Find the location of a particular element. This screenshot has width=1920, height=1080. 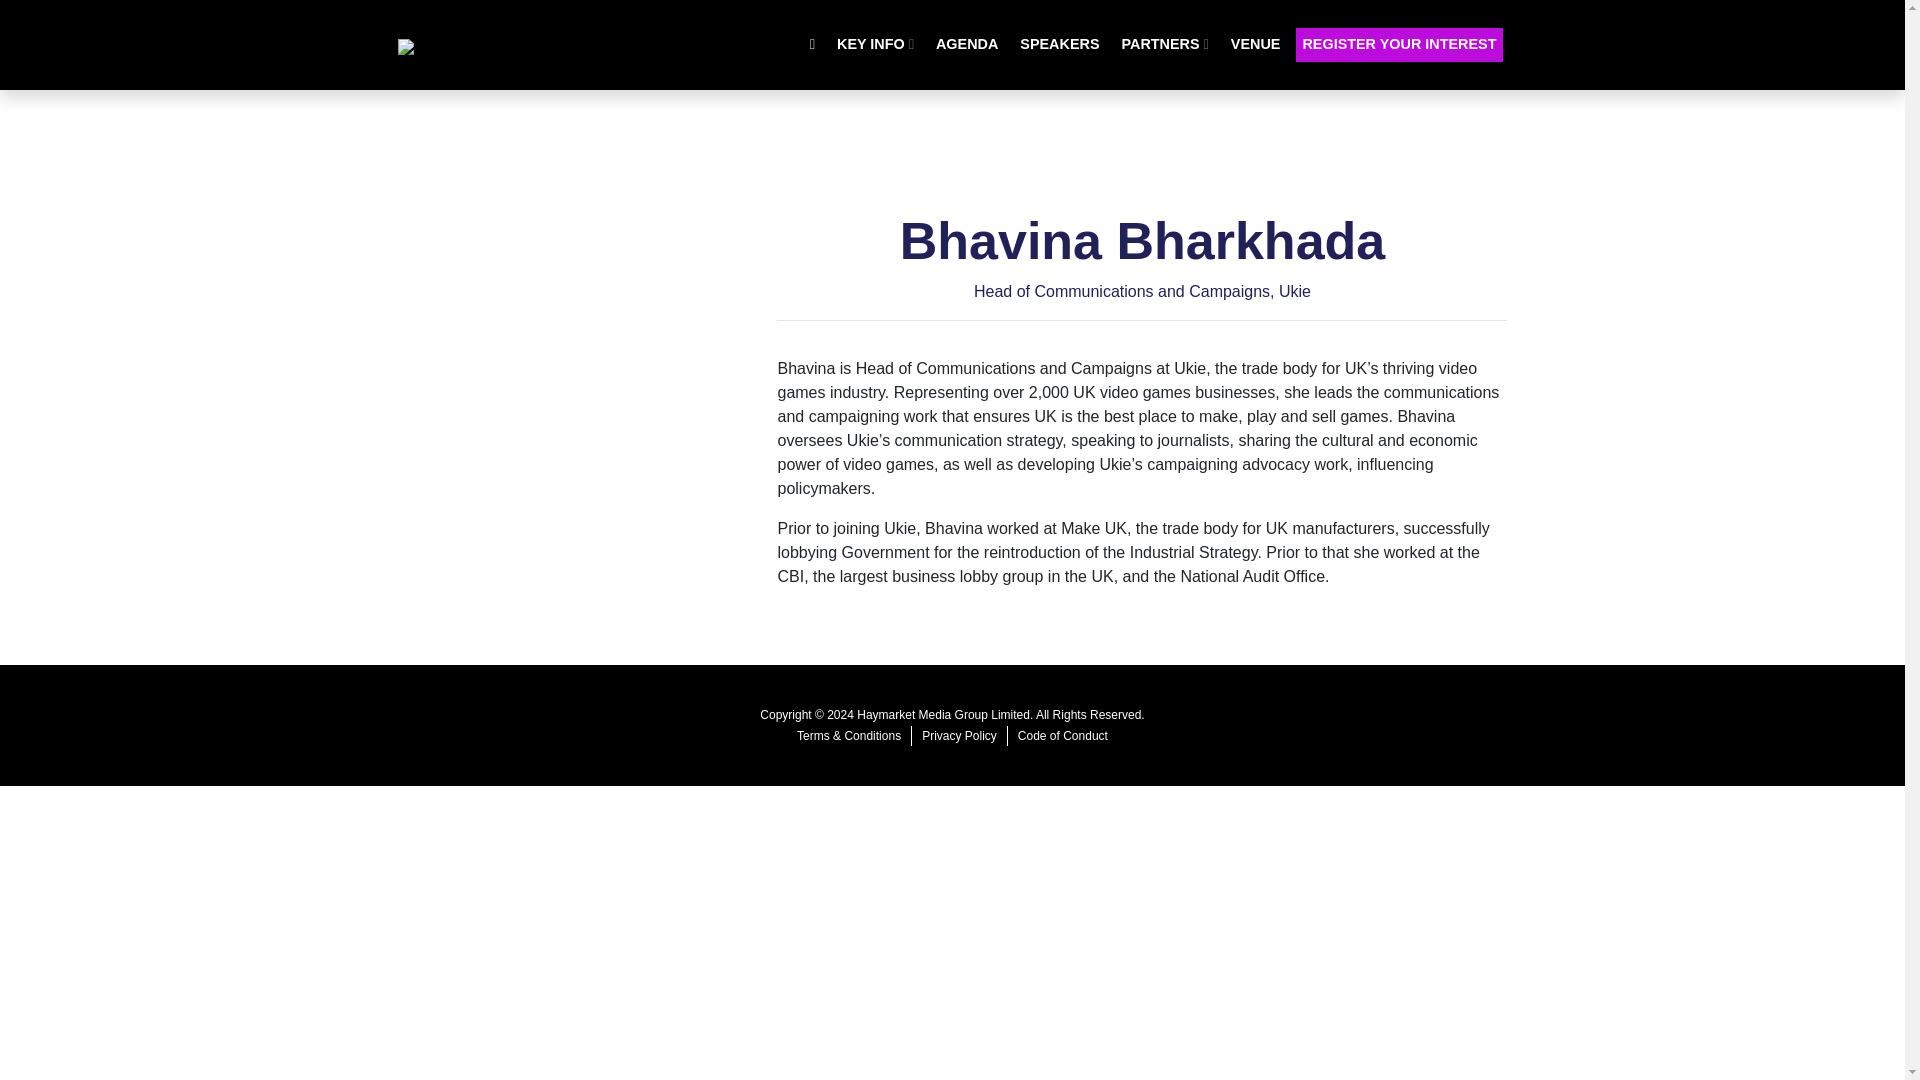

AGENDA is located at coordinates (966, 44).